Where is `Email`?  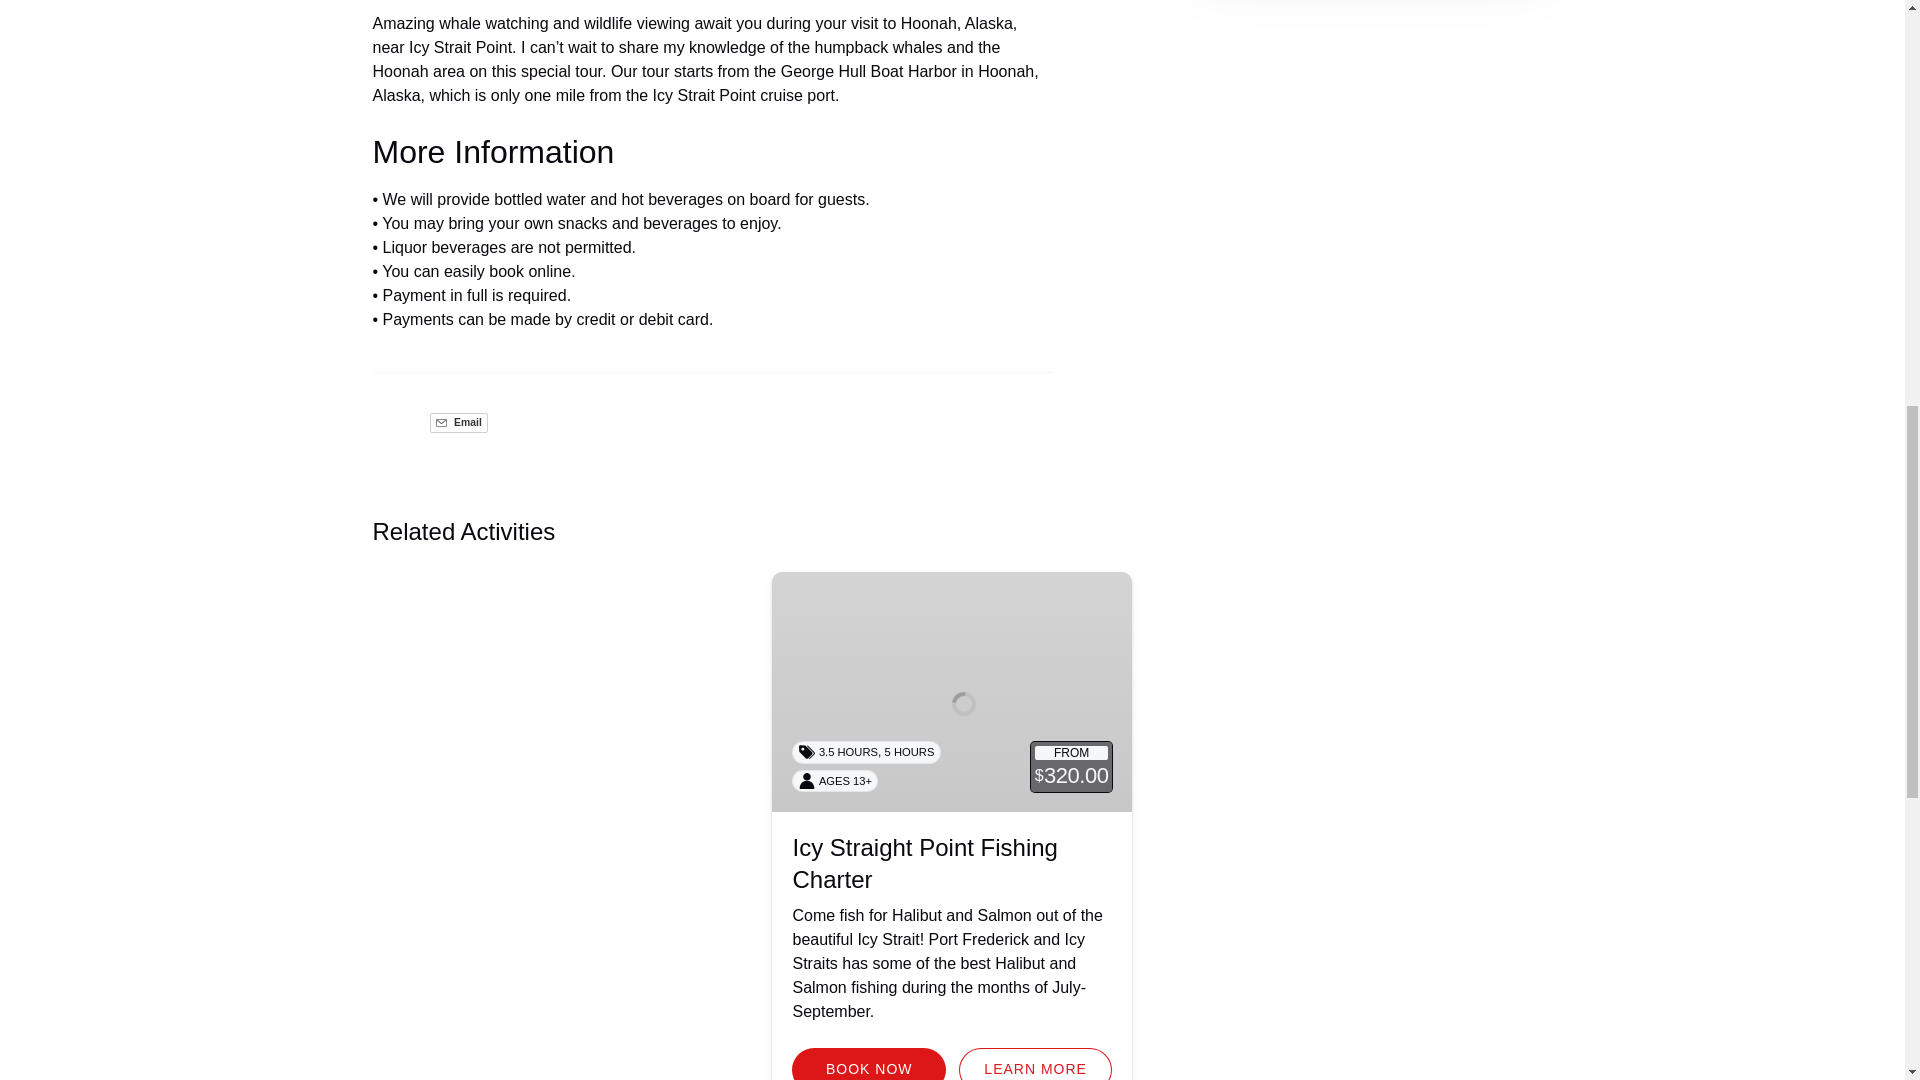
Email is located at coordinates (458, 422).